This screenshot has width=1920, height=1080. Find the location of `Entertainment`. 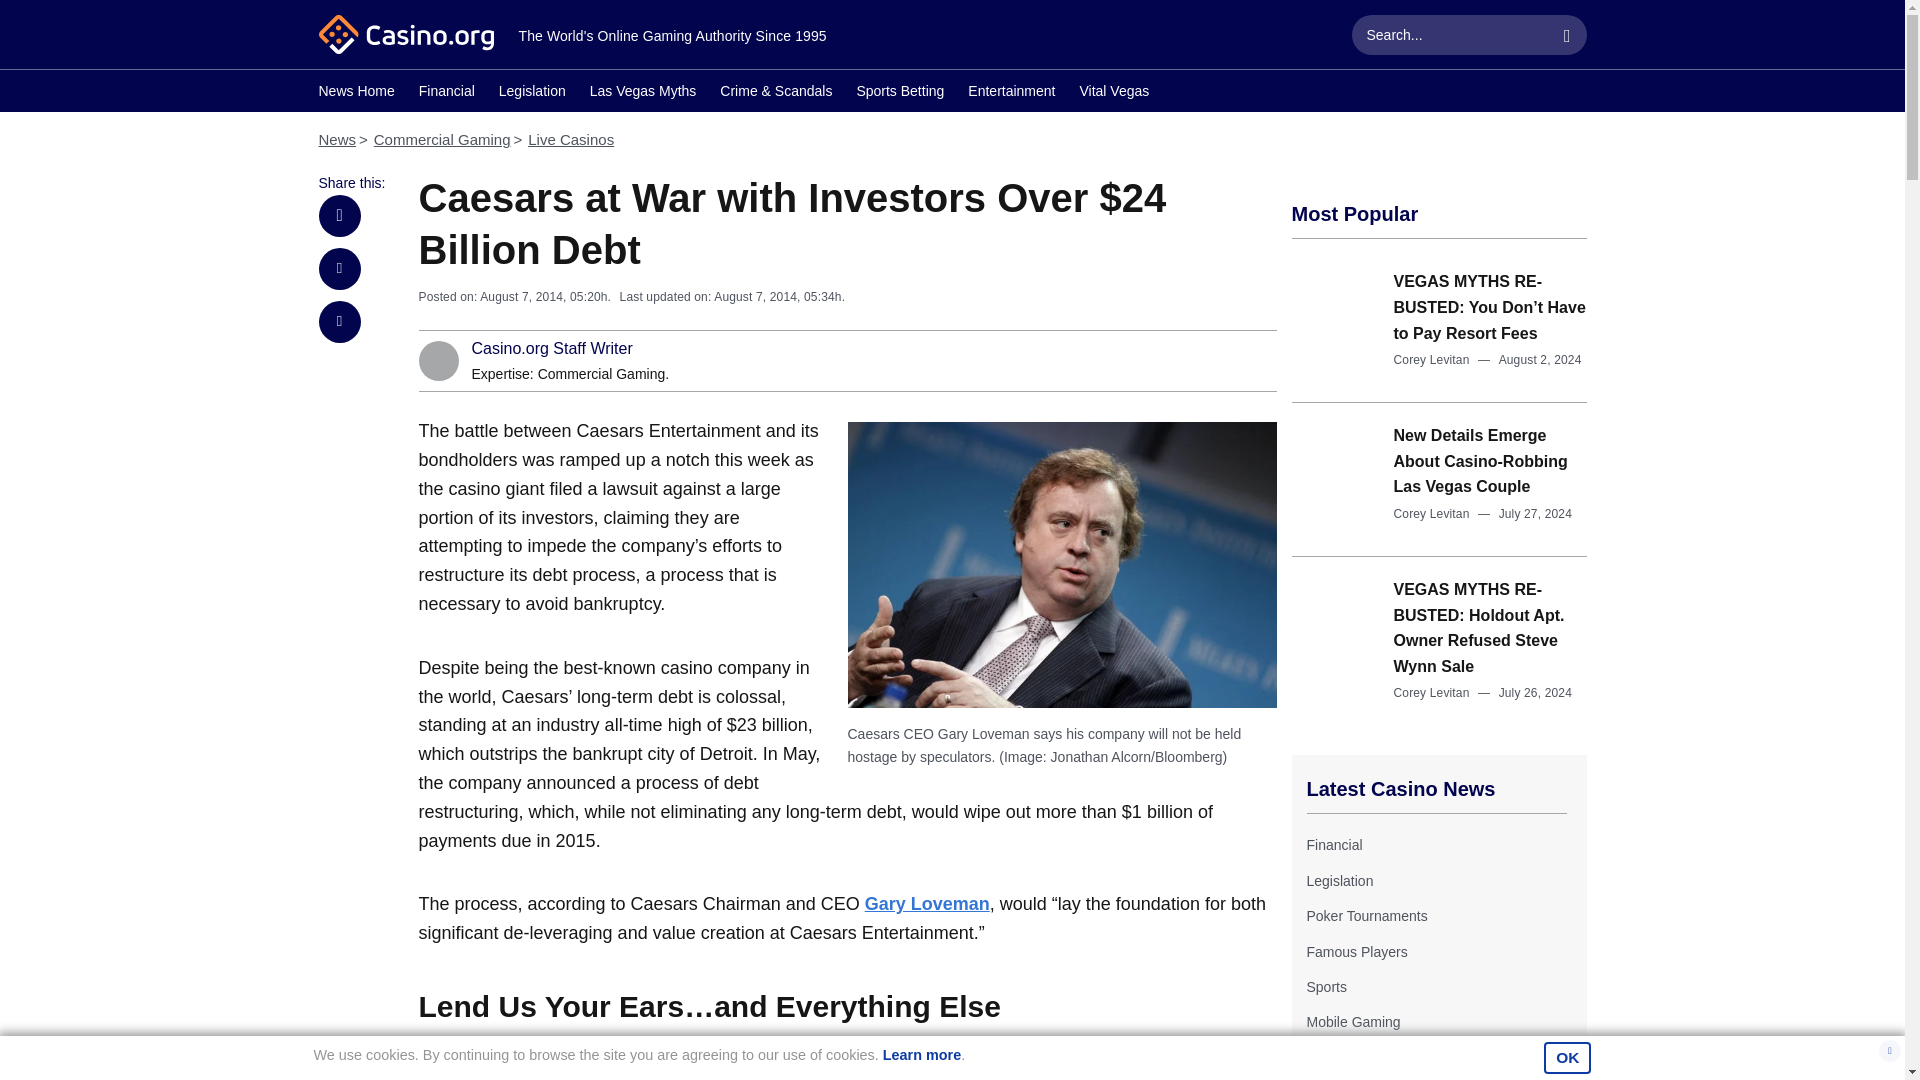

Entertainment is located at coordinates (1010, 93).